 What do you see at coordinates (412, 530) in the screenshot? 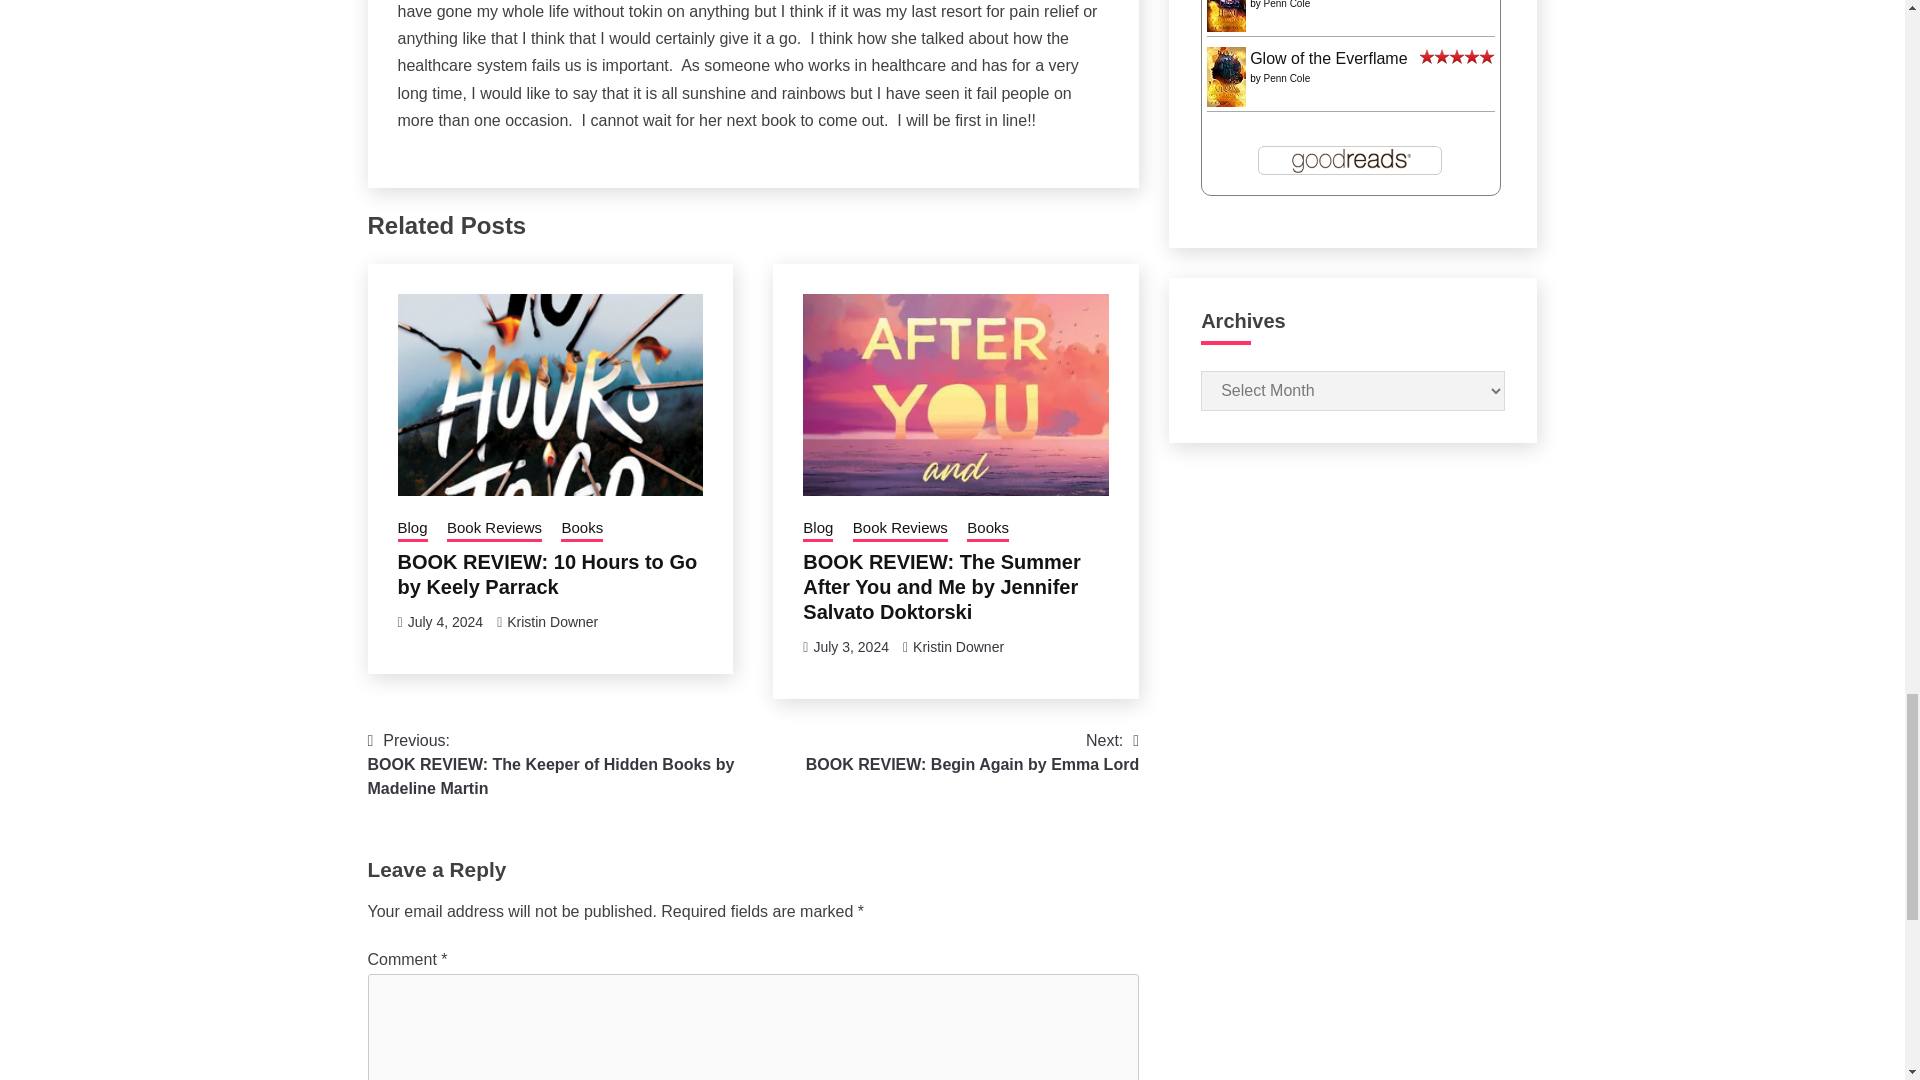
I see `Blog` at bounding box center [412, 530].